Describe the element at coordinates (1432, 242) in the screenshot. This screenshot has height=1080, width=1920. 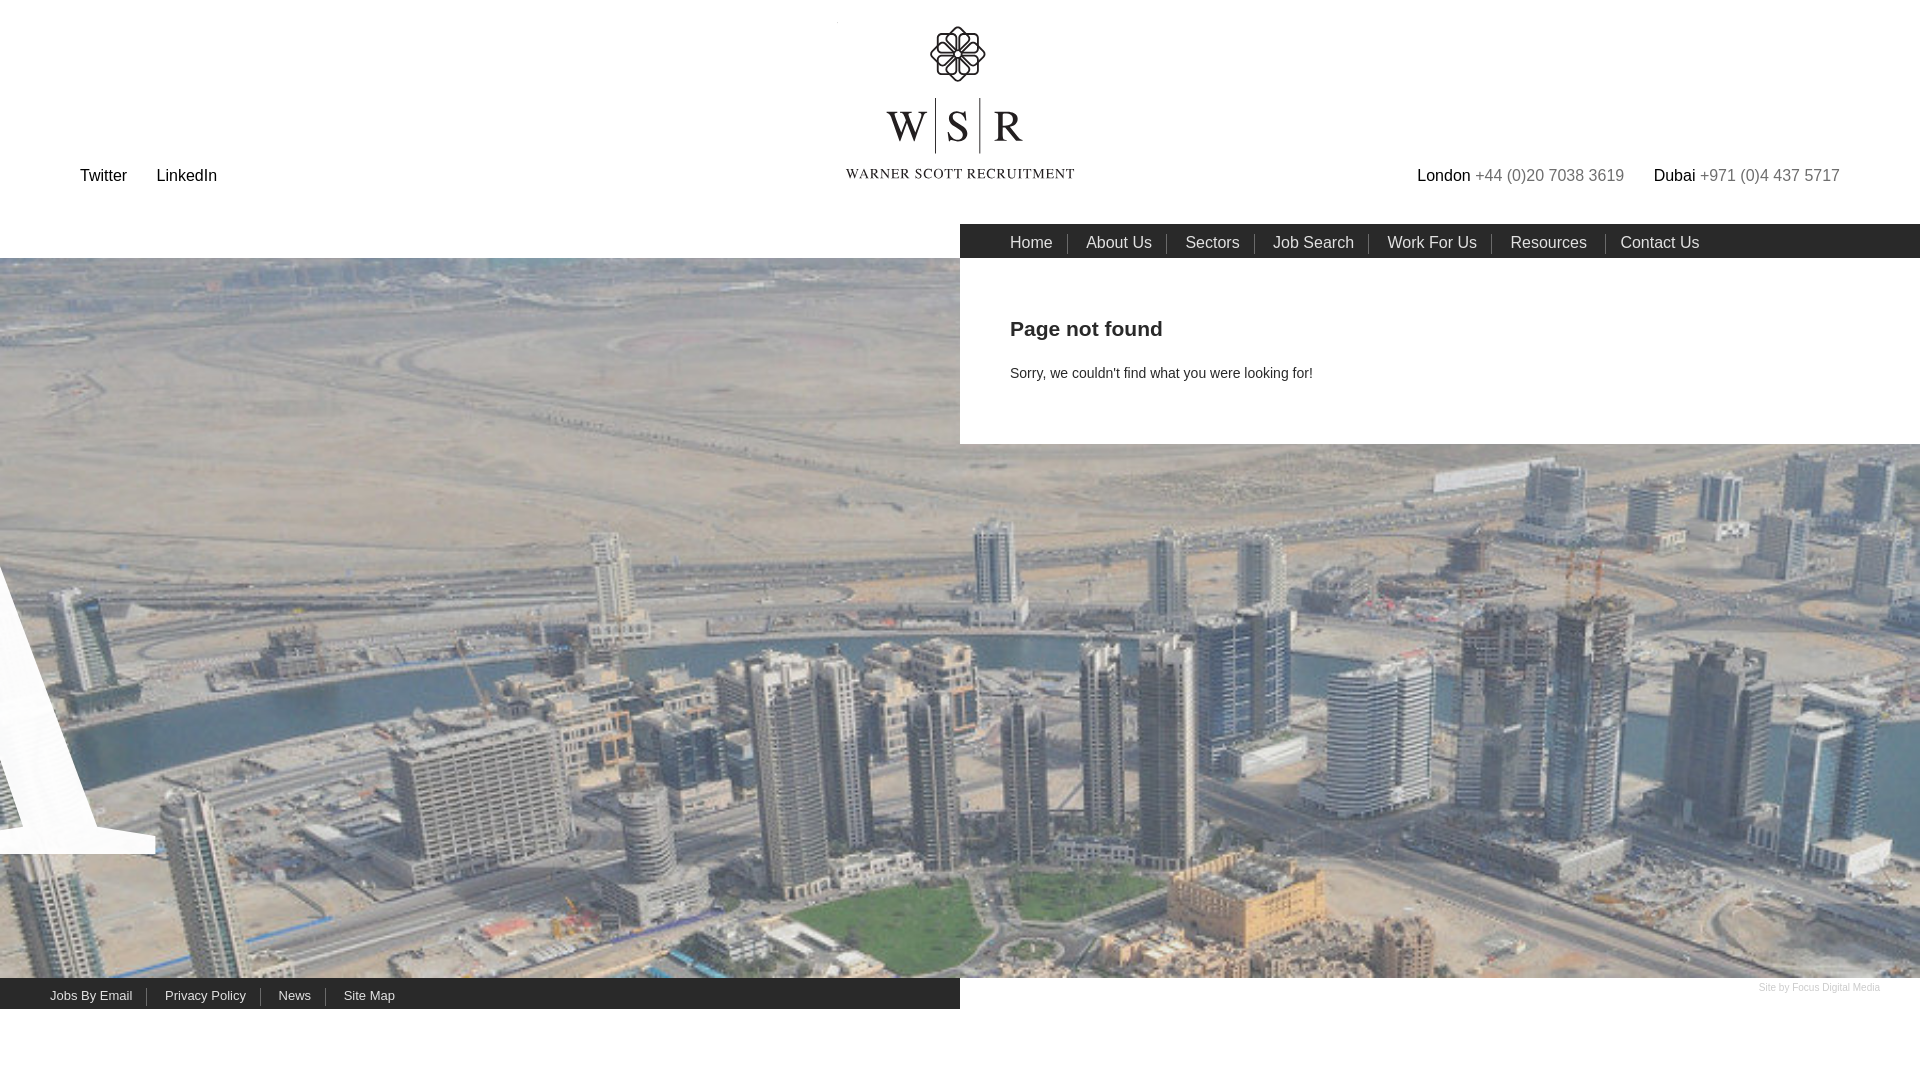
I see `Work For Us` at that location.